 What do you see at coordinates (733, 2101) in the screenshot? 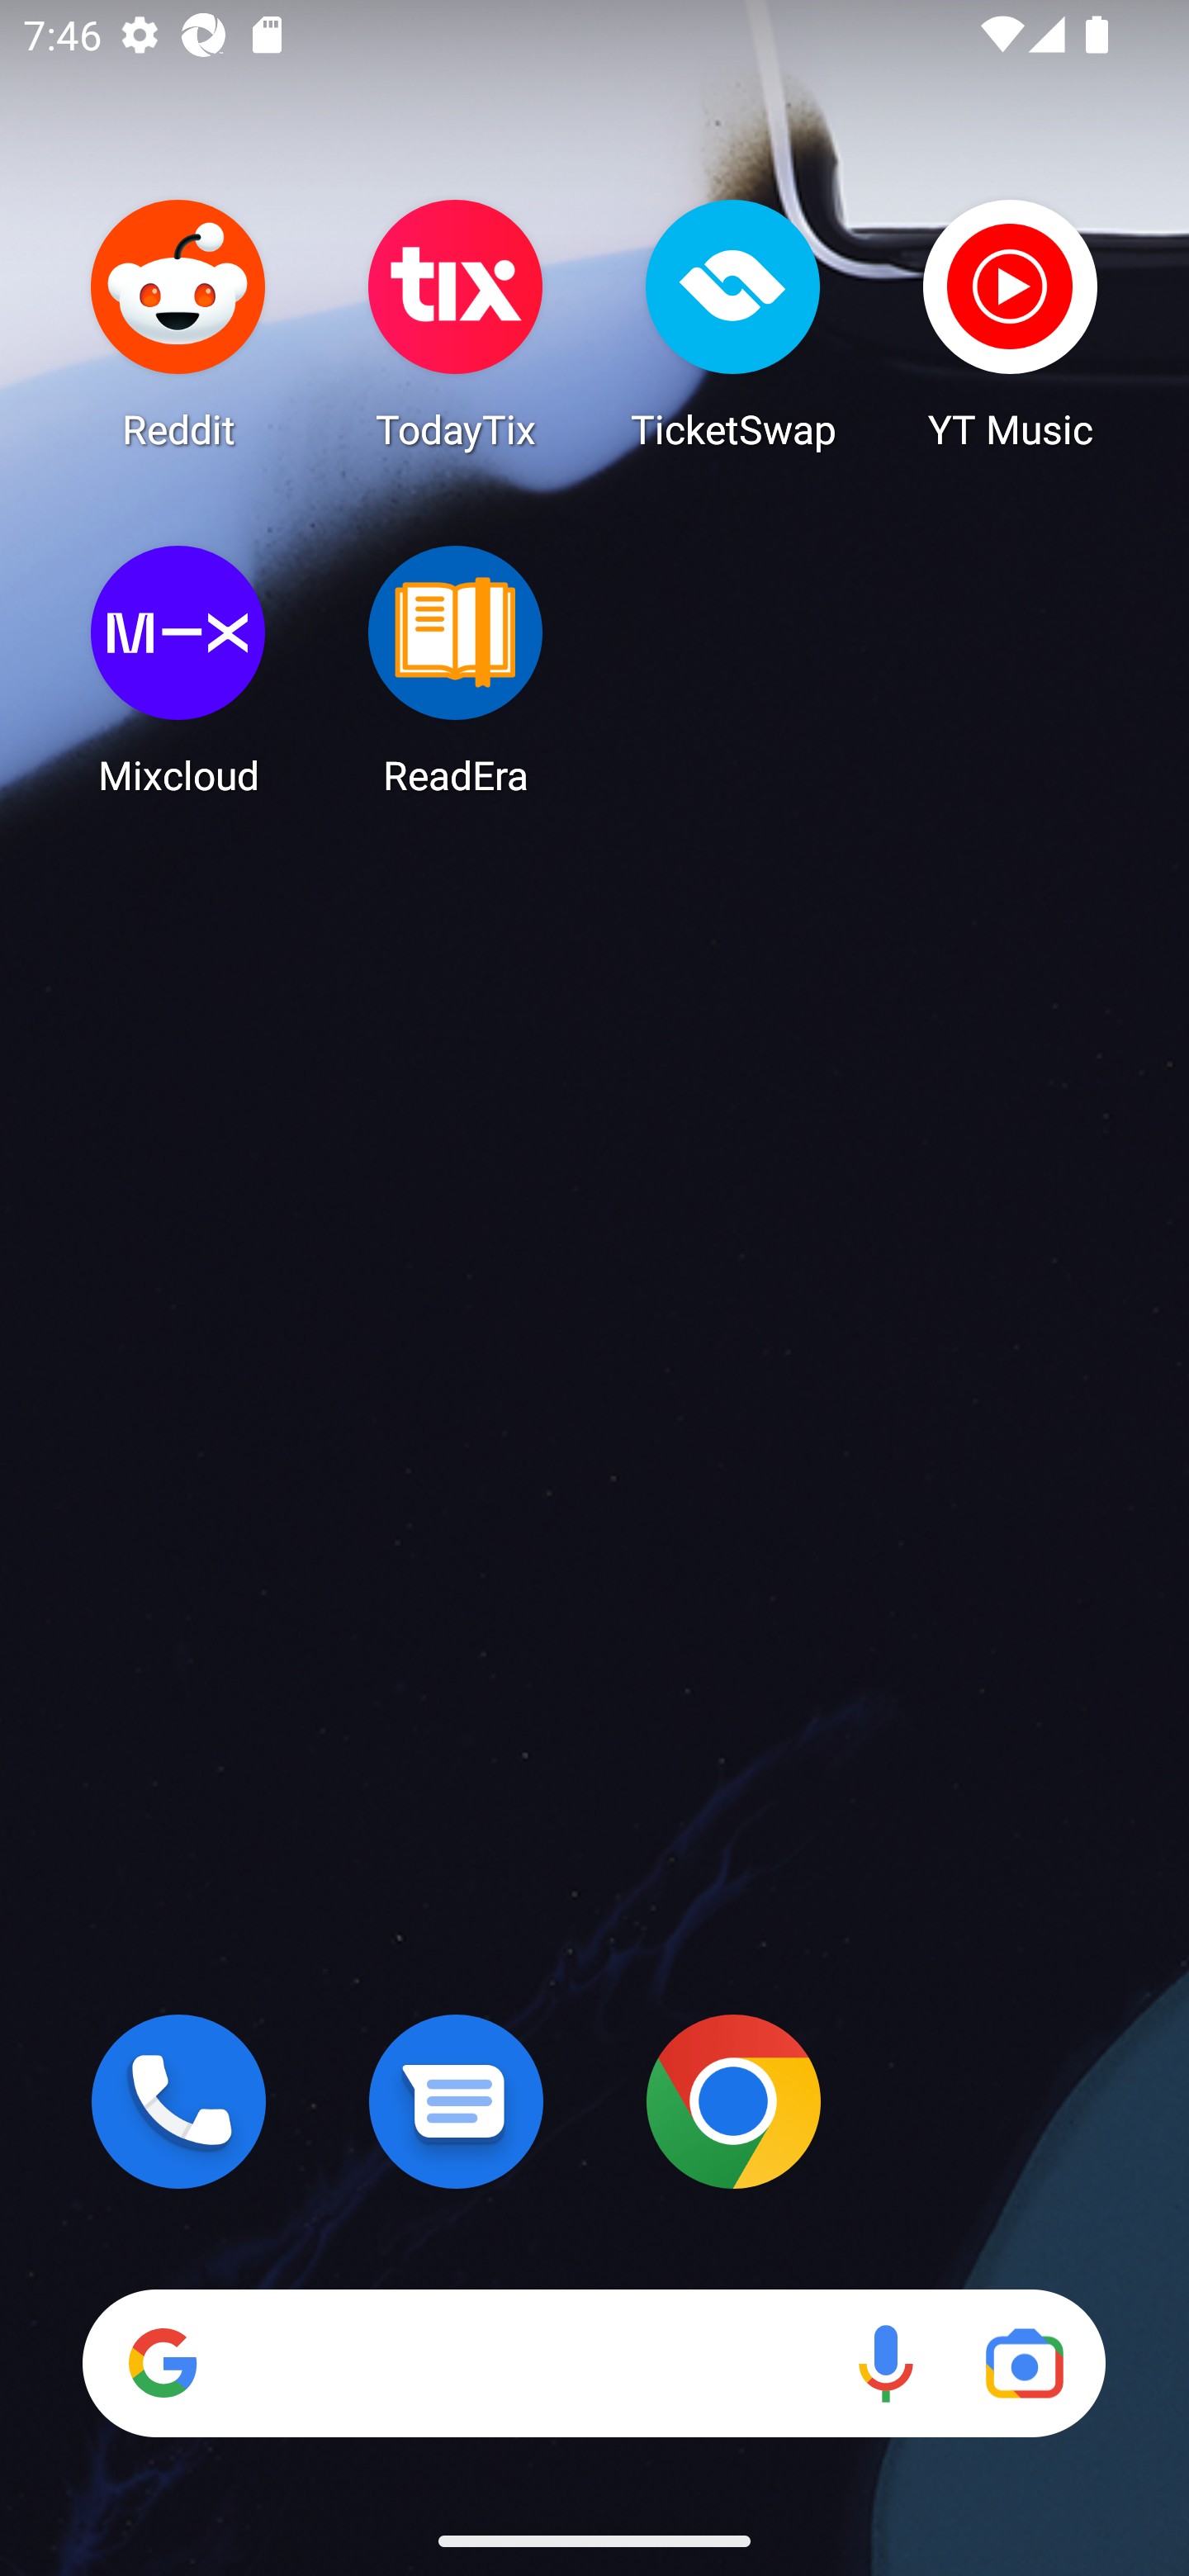
I see `Chrome` at bounding box center [733, 2101].